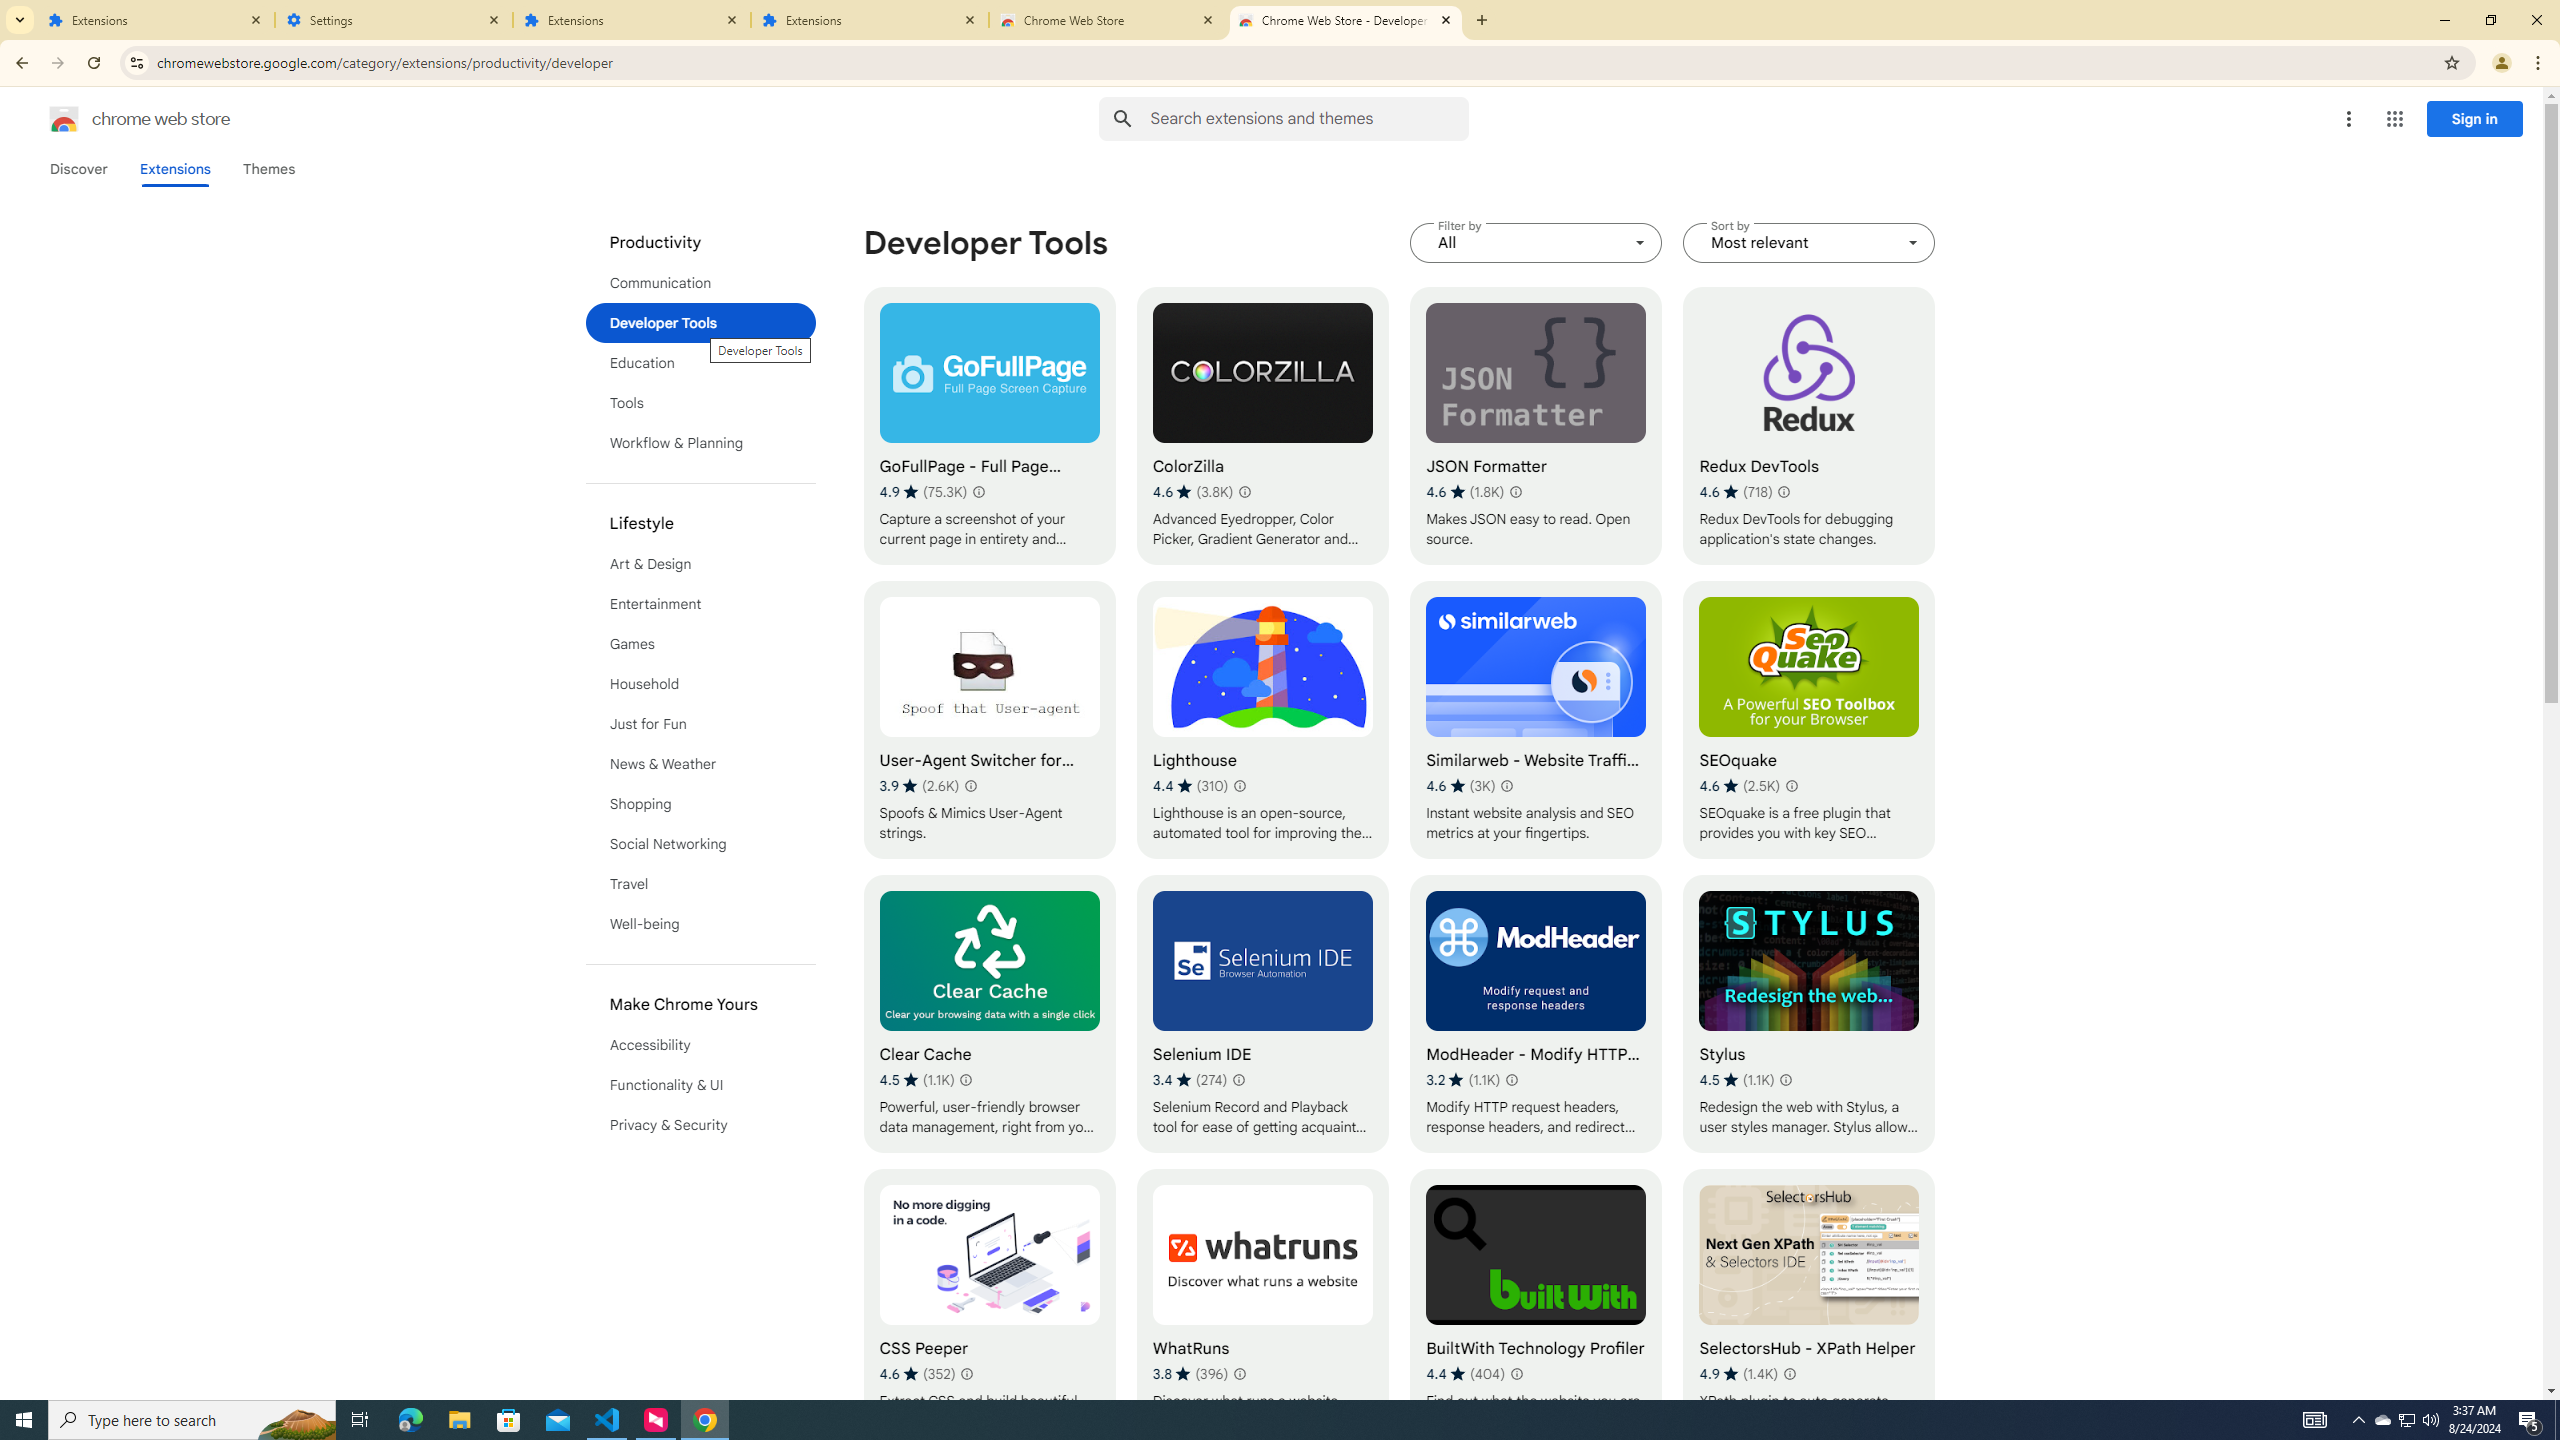 Image resolution: width=2560 pixels, height=1440 pixels. What do you see at coordinates (1263, 1308) in the screenshot?
I see `WhatRuns` at bounding box center [1263, 1308].